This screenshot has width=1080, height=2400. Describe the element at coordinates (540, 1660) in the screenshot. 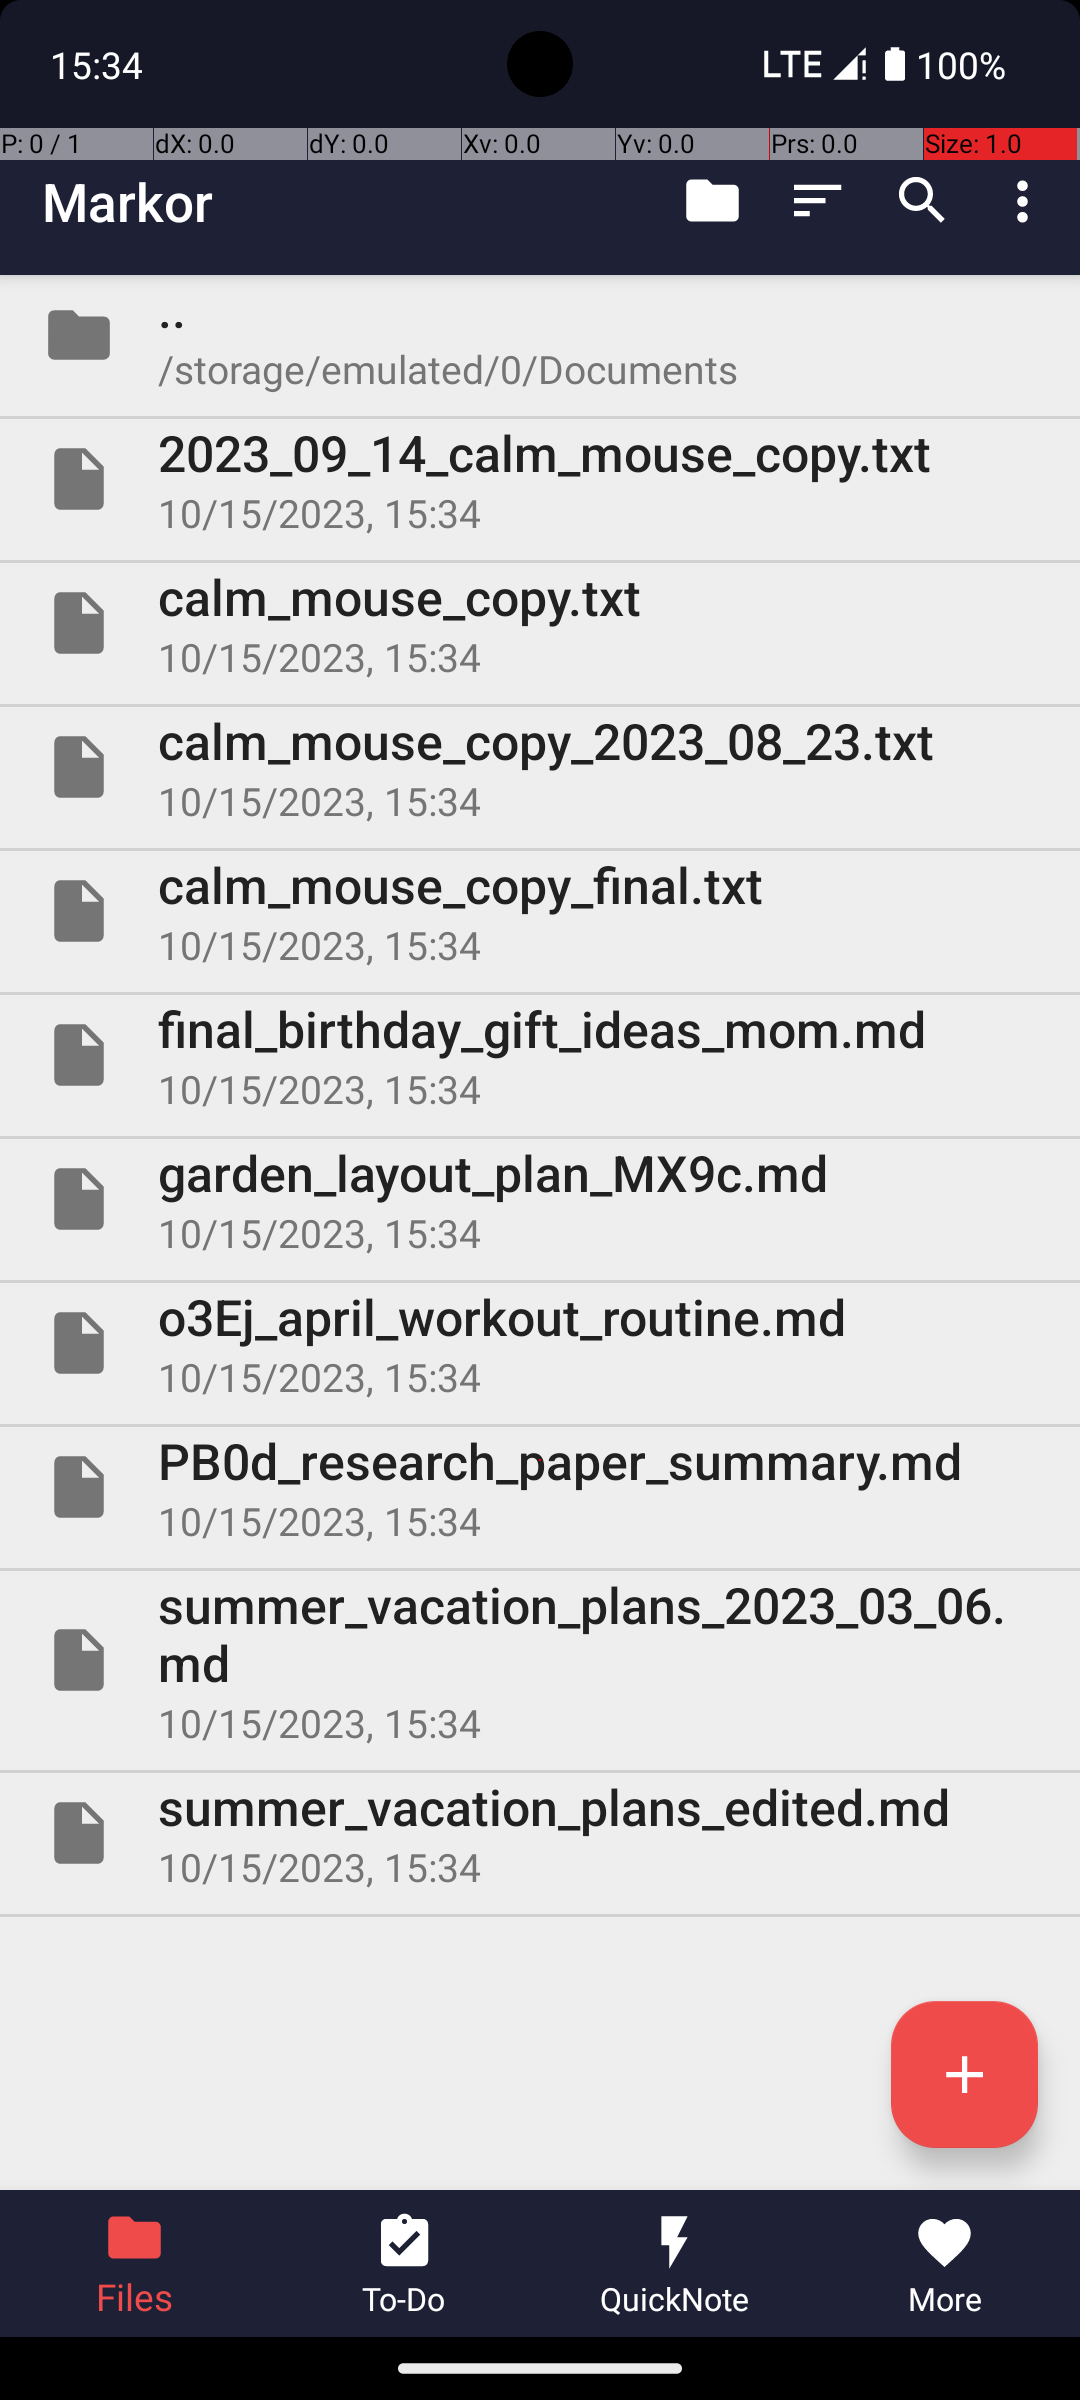

I see `File summer_vacation_plans_2023_03_06.md ` at that location.